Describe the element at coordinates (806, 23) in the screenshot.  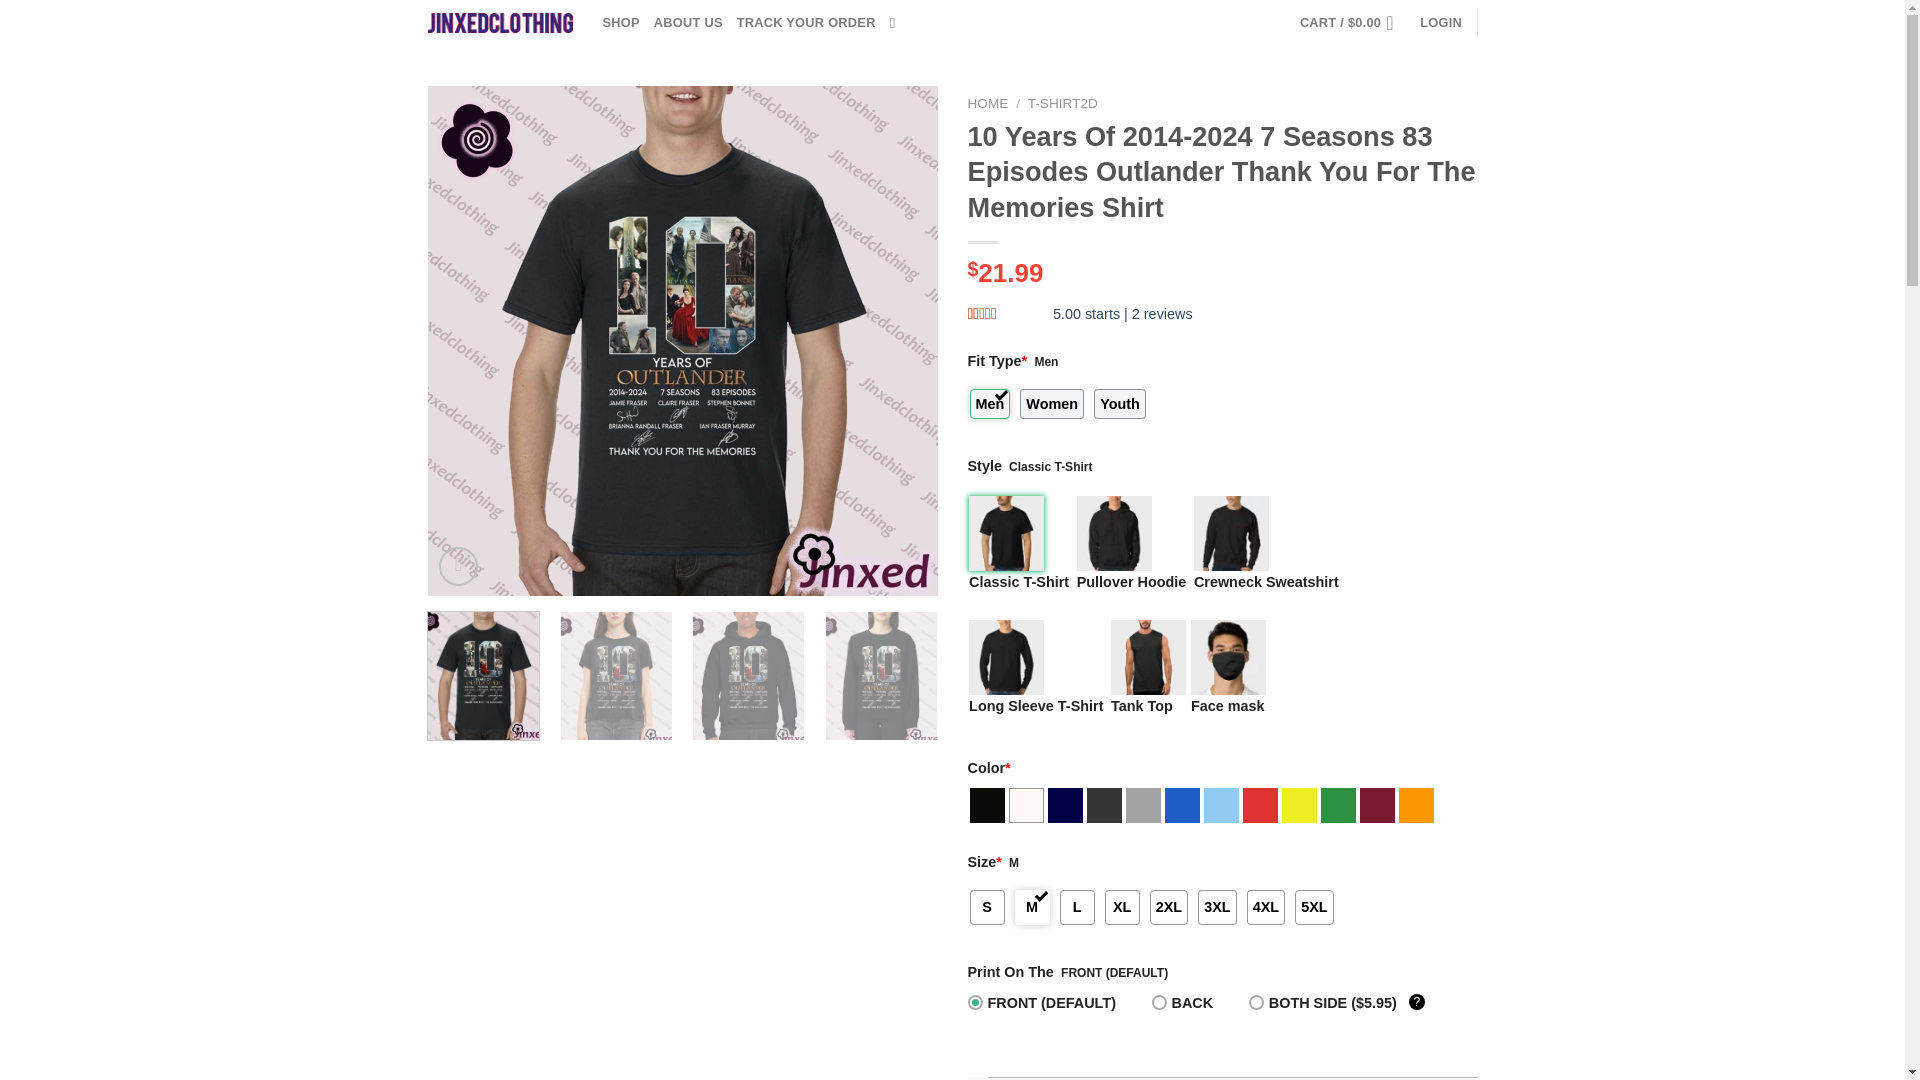
I see `TRACK YOUR ORDER` at that location.